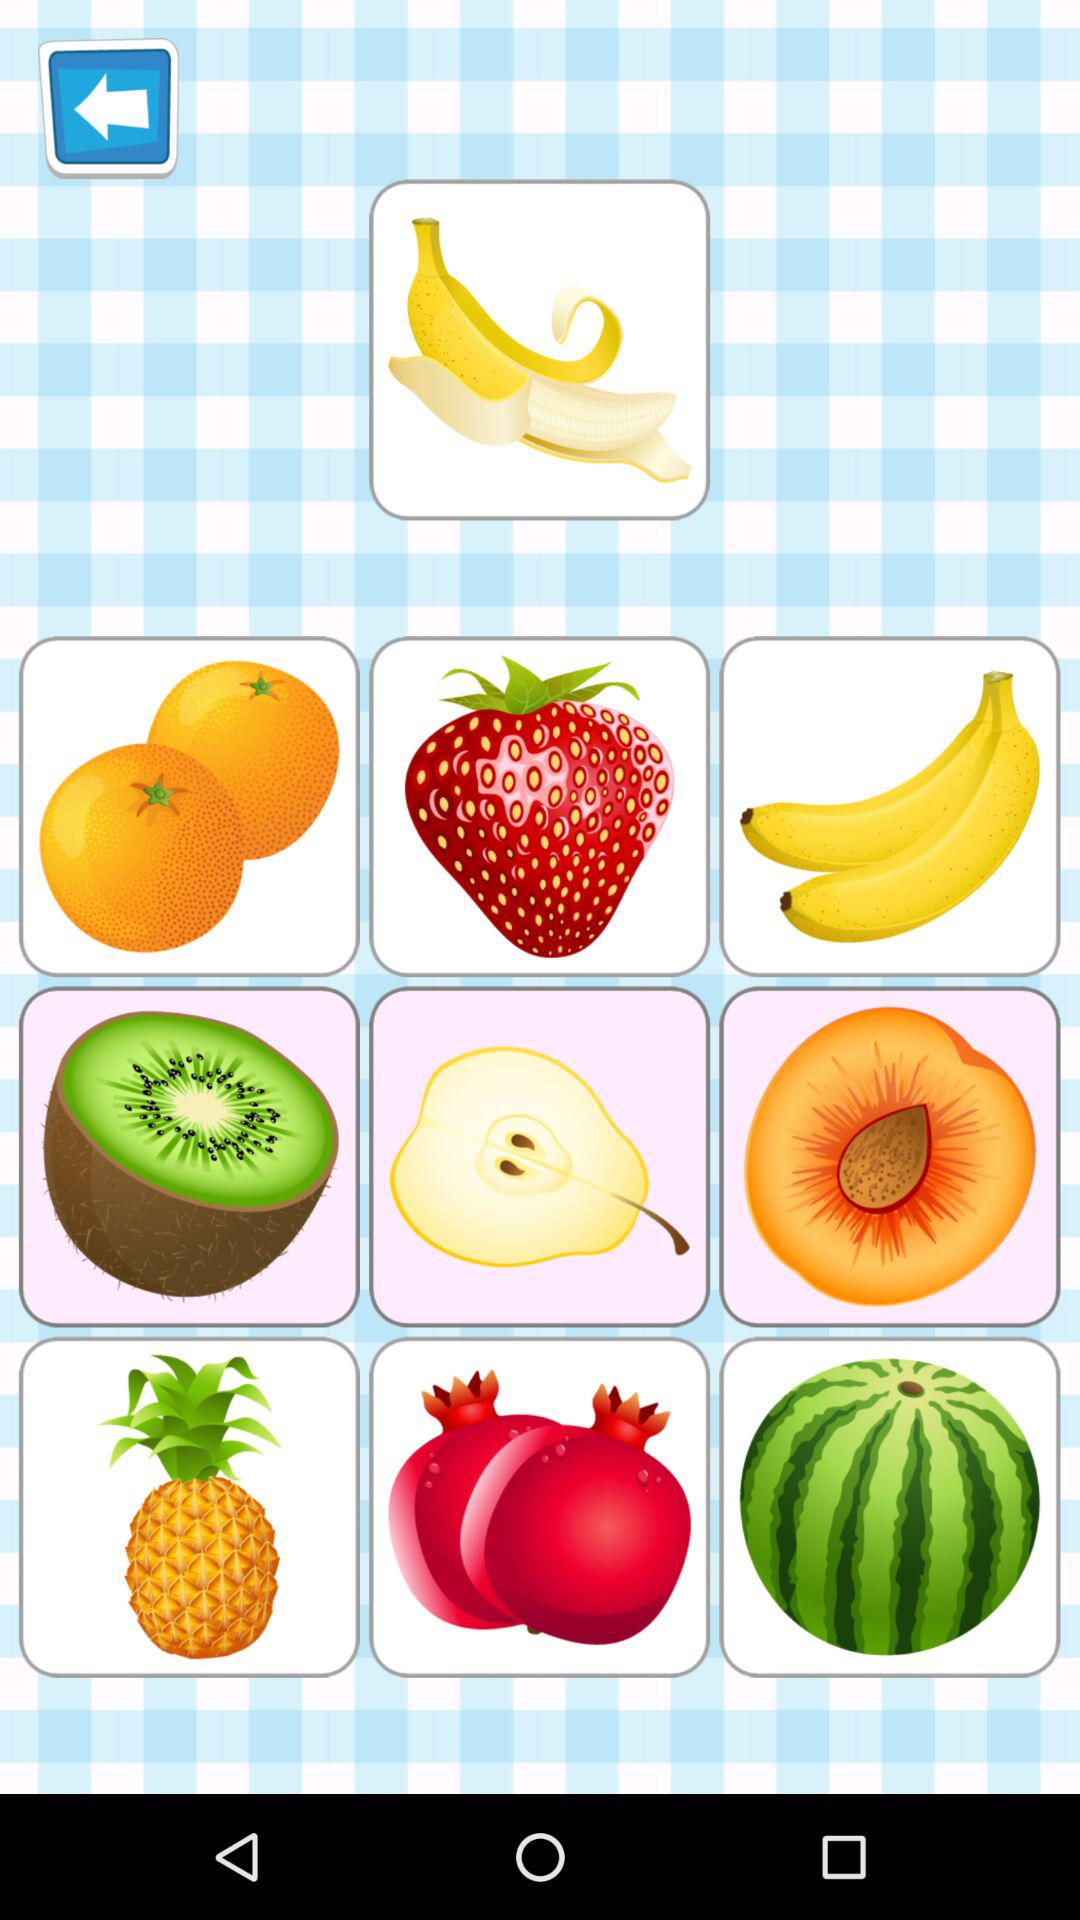 Image resolution: width=1080 pixels, height=1920 pixels. What do you see at coordinates (539, 350) in the screenshot?
I see `banana` at bounding box center [539, 350].